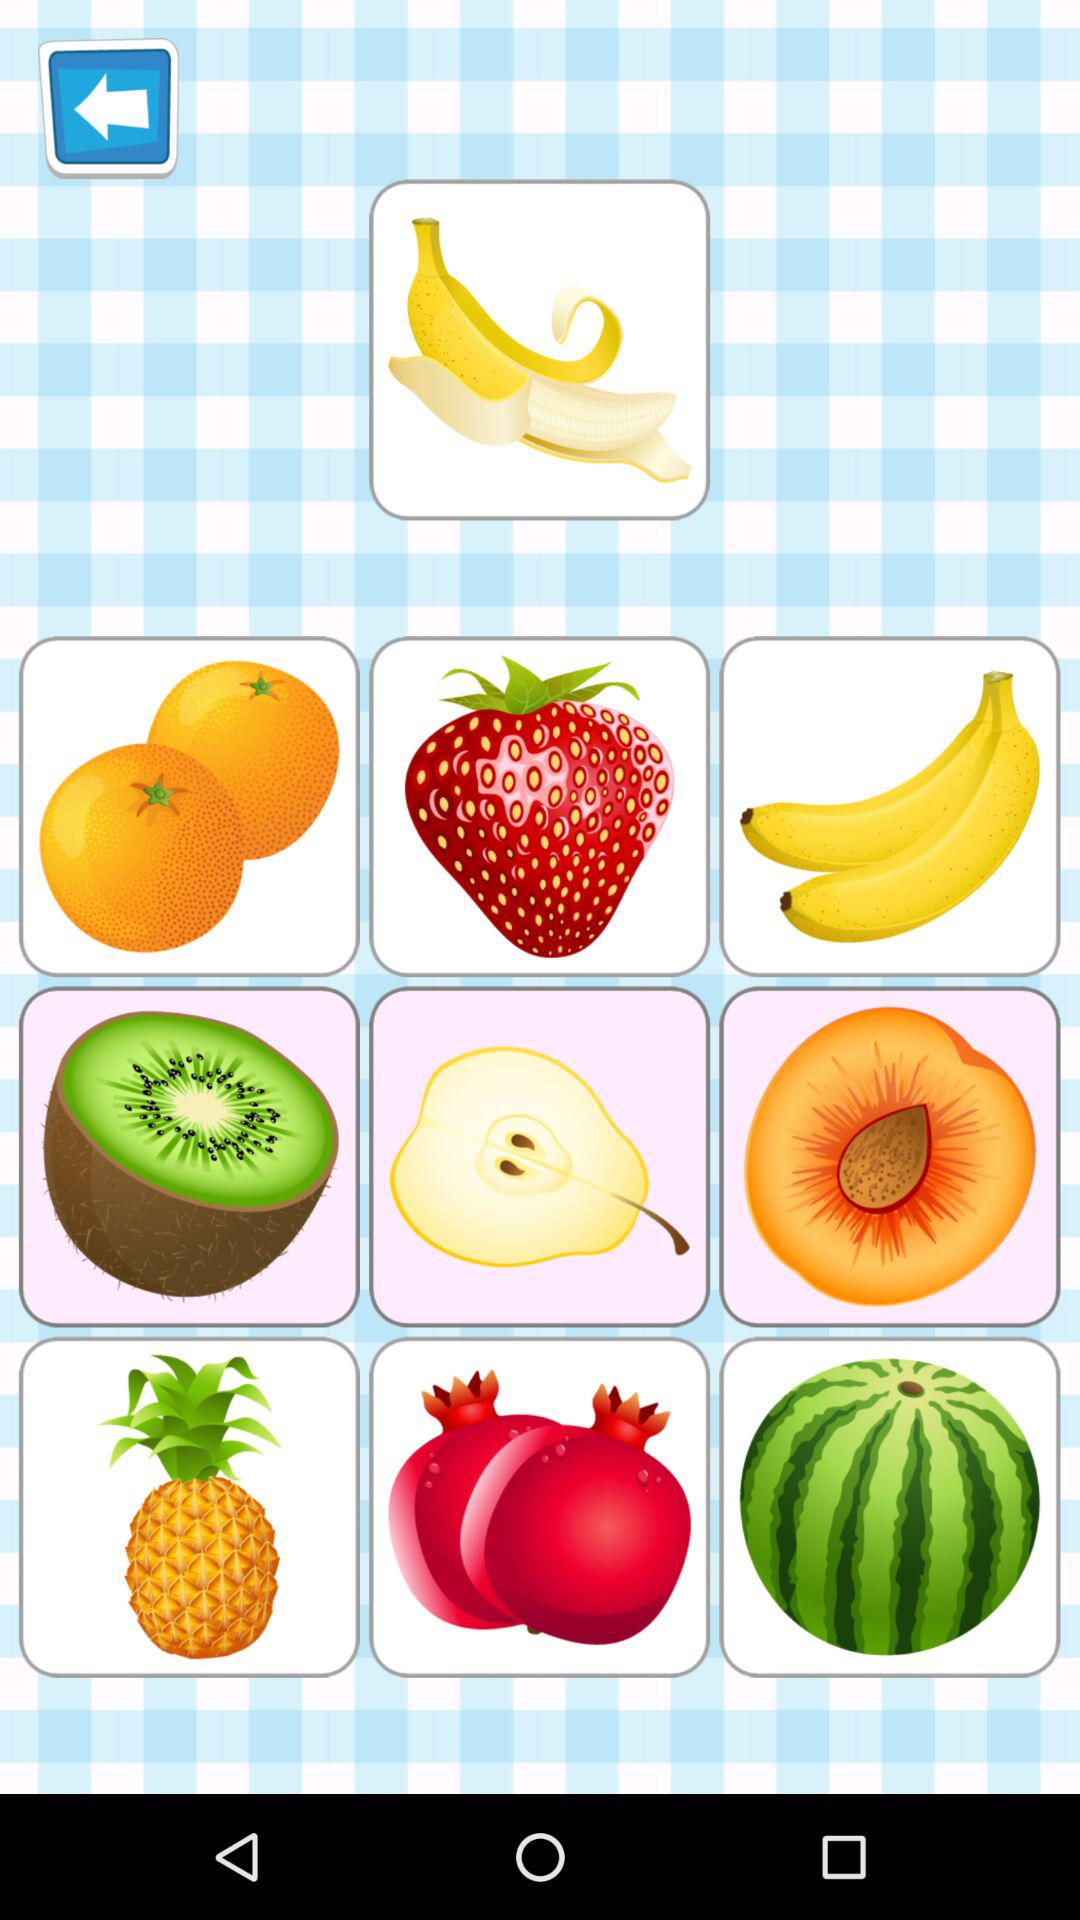 Image resolution: width=1080 pixels, height=1920 pixels. What do you see at coordinates (539, 350) in the screenshot?
I see `banana` at bounding box center [539, 350].